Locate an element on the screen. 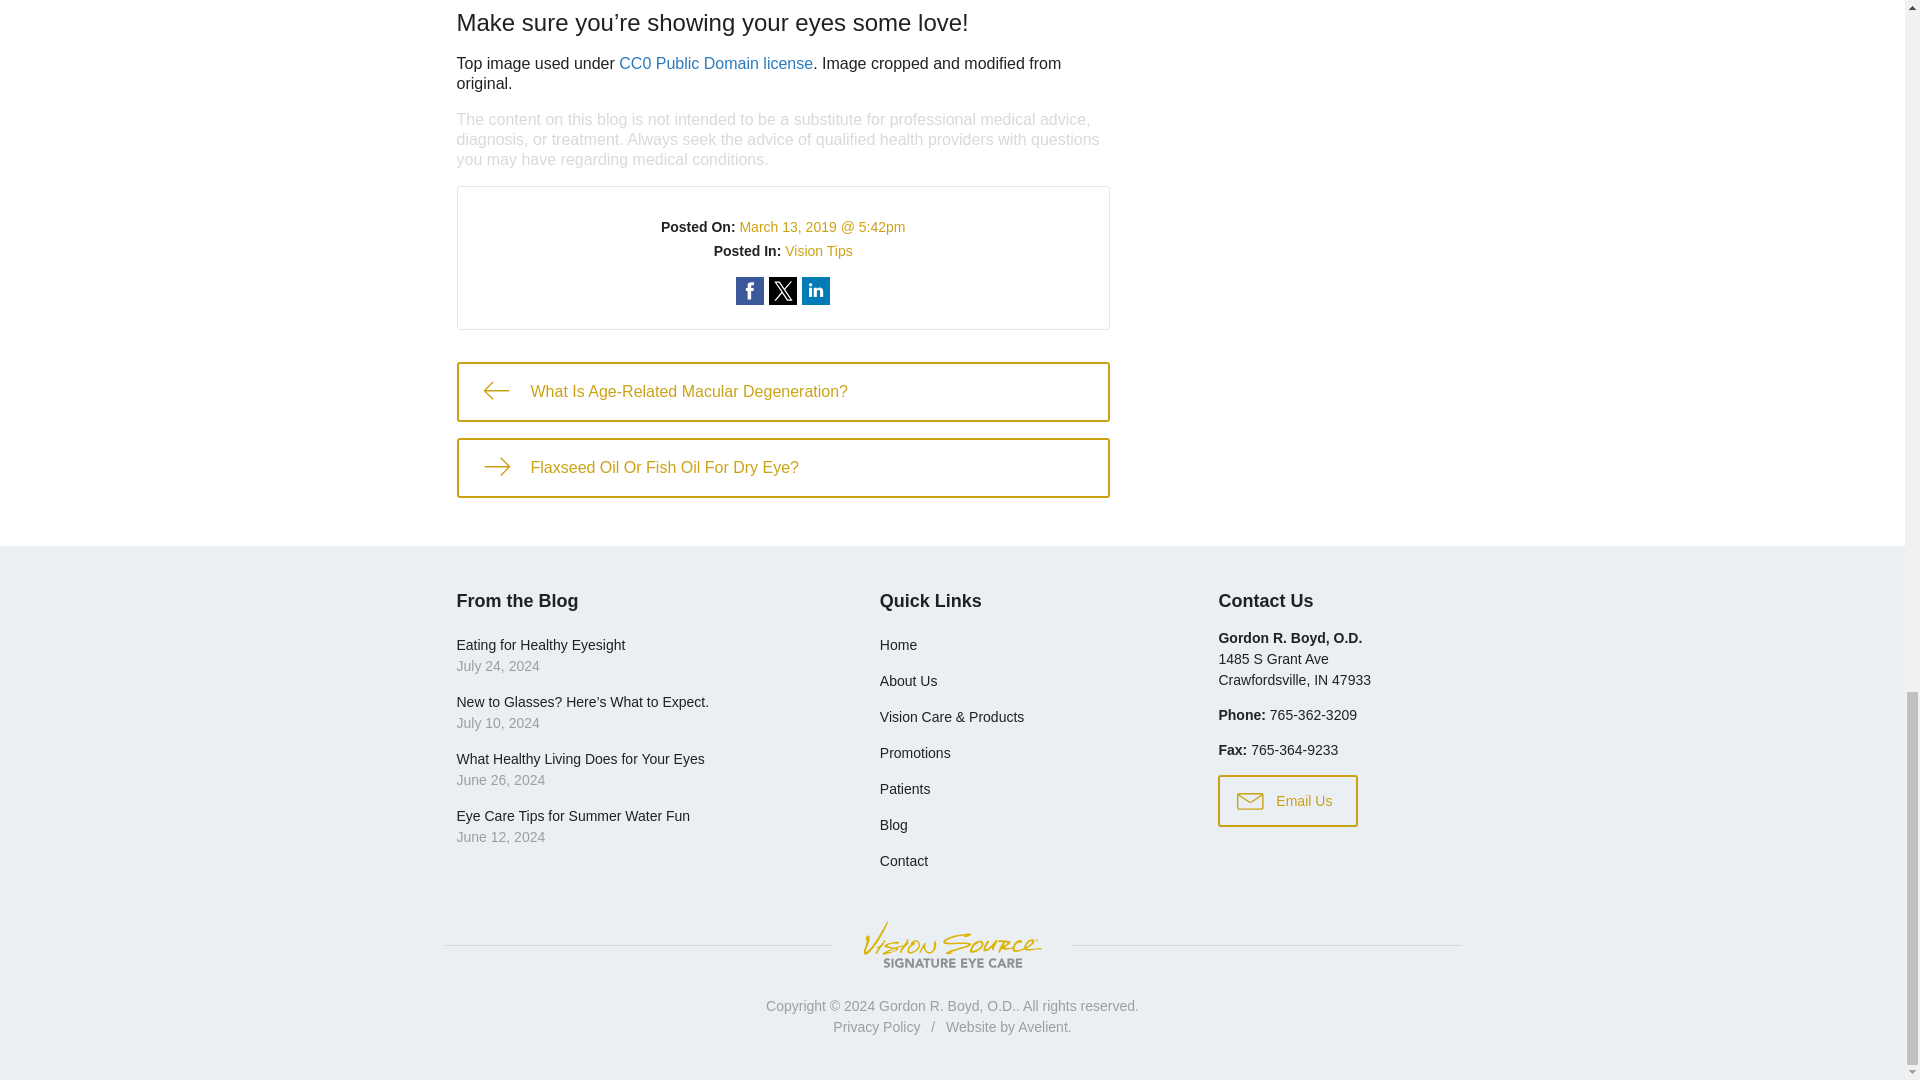 The height and width of the screenshot is (1080, 1920). Share on Facebook is located at coordinates (782, 392).